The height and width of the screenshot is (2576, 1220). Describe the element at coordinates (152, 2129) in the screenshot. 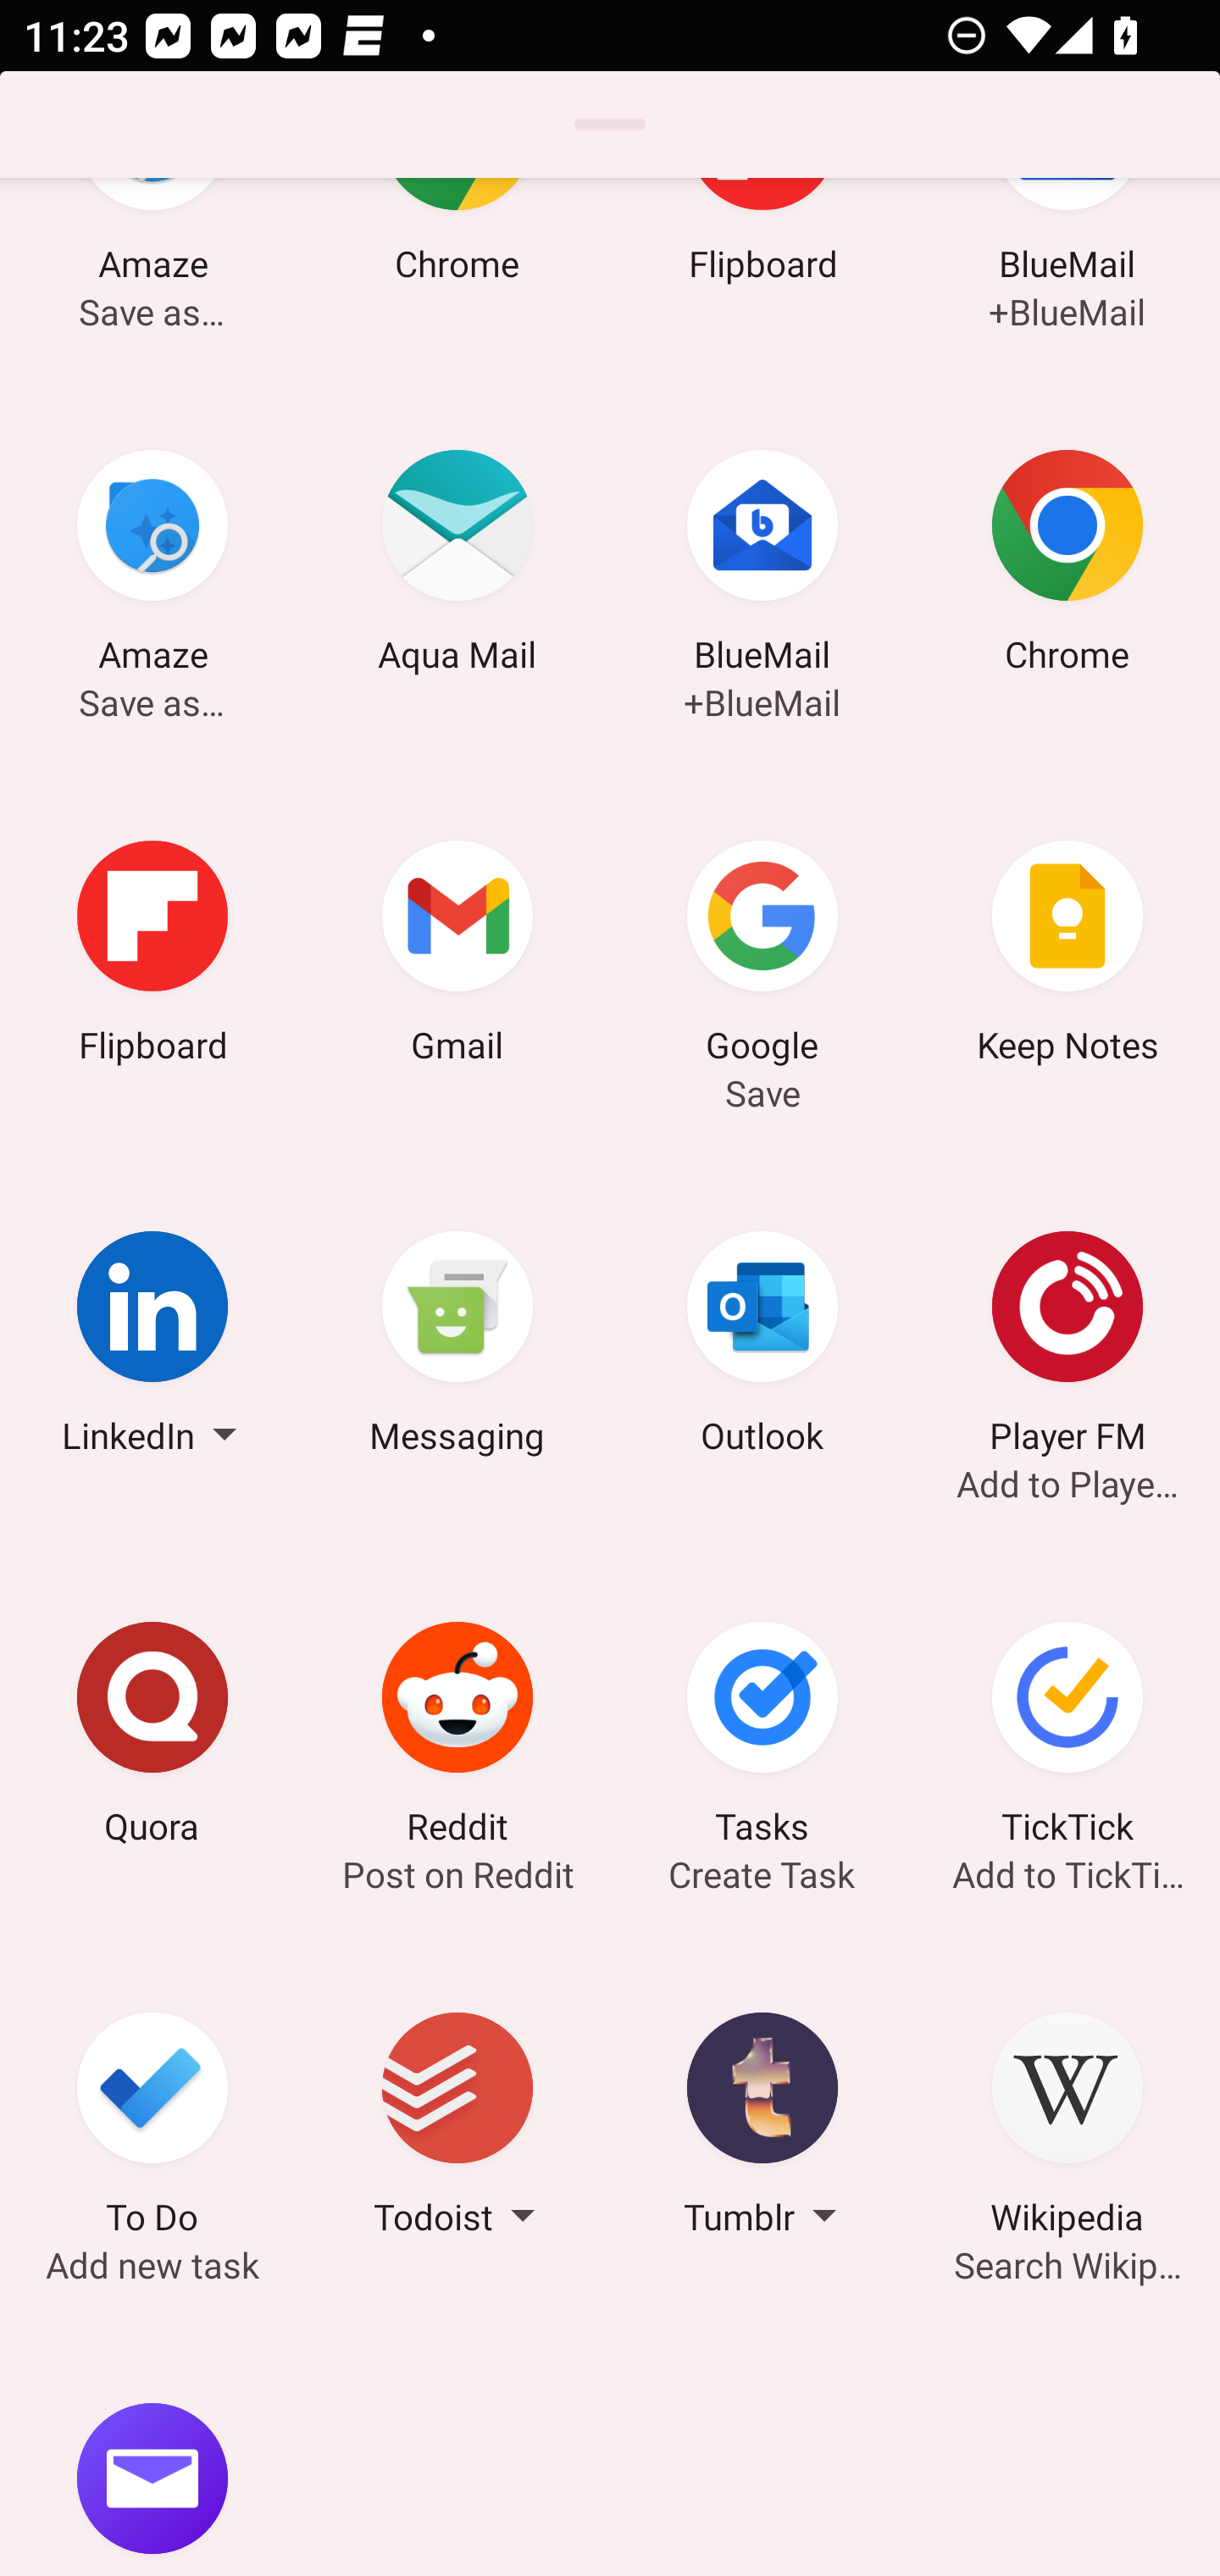

I see `To Do Add new task` at that location.